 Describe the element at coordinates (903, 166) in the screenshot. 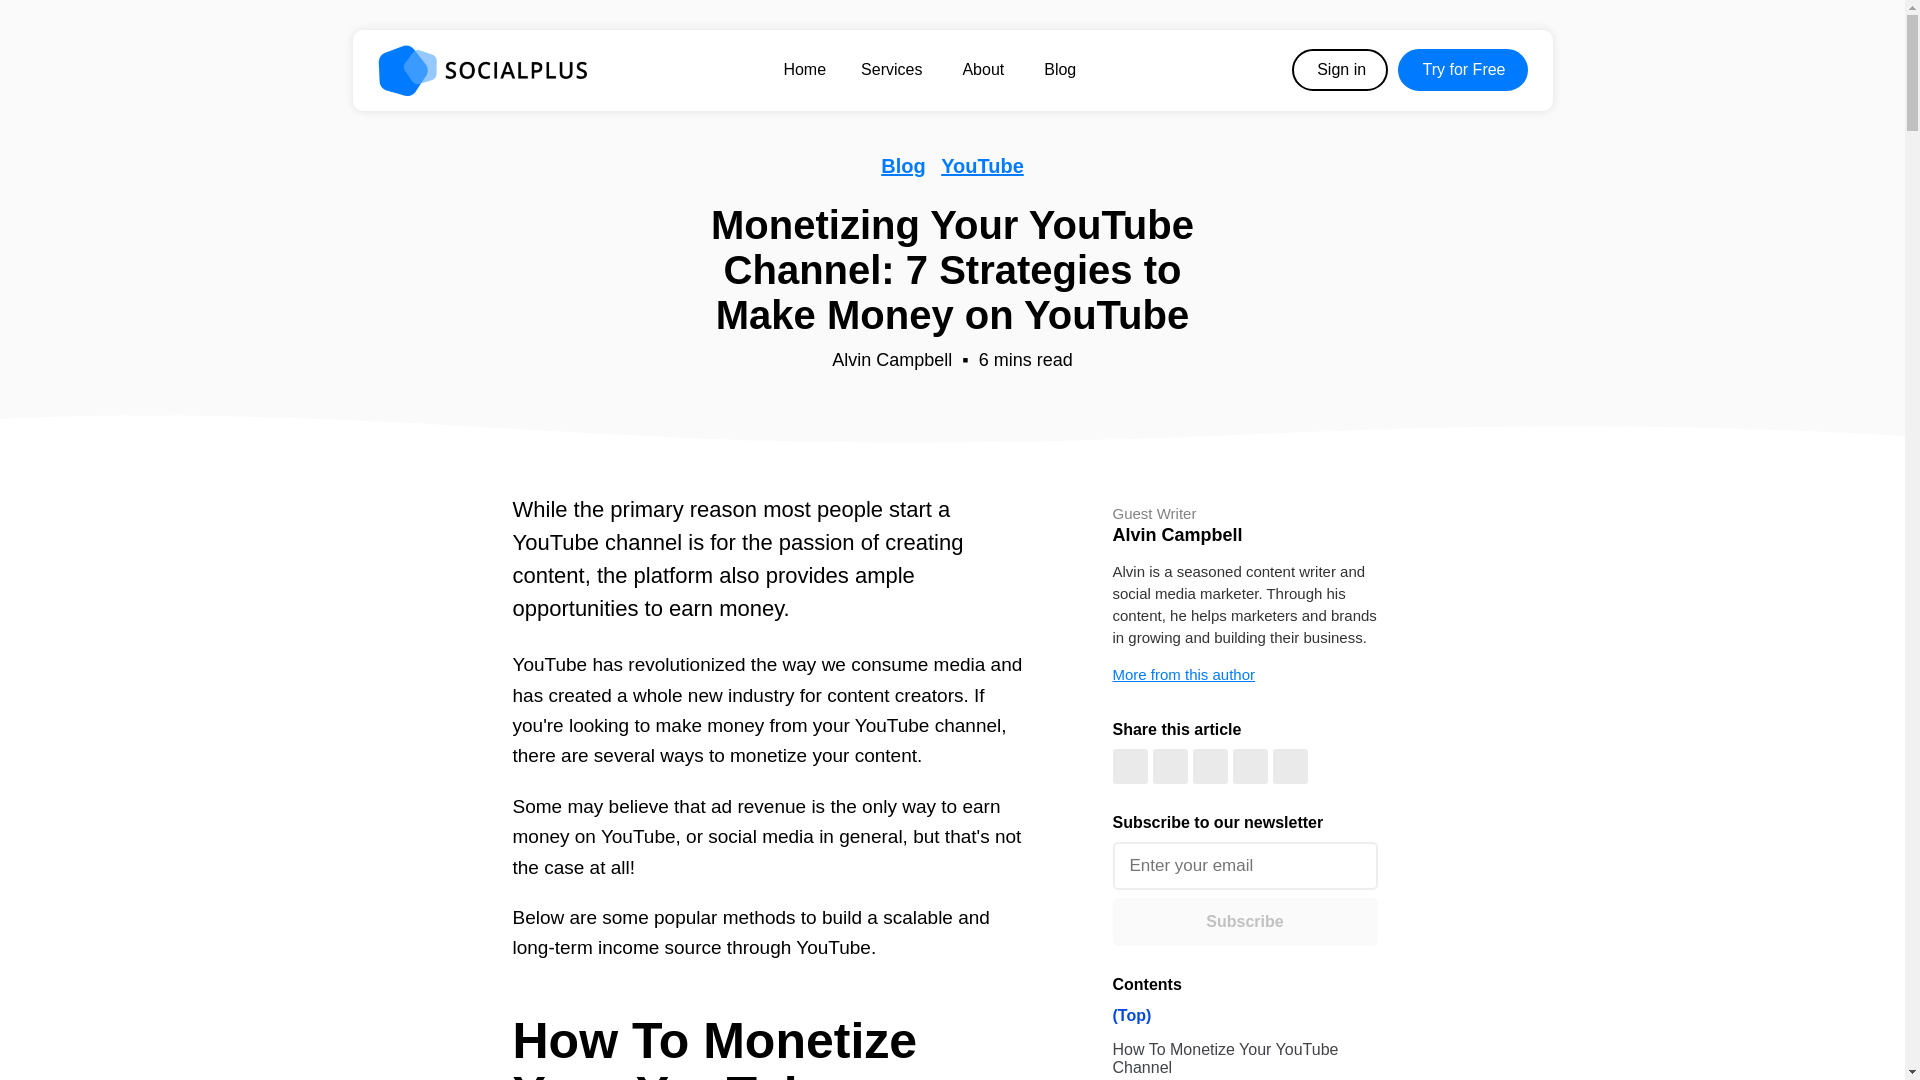

I see `Blog` at that location.